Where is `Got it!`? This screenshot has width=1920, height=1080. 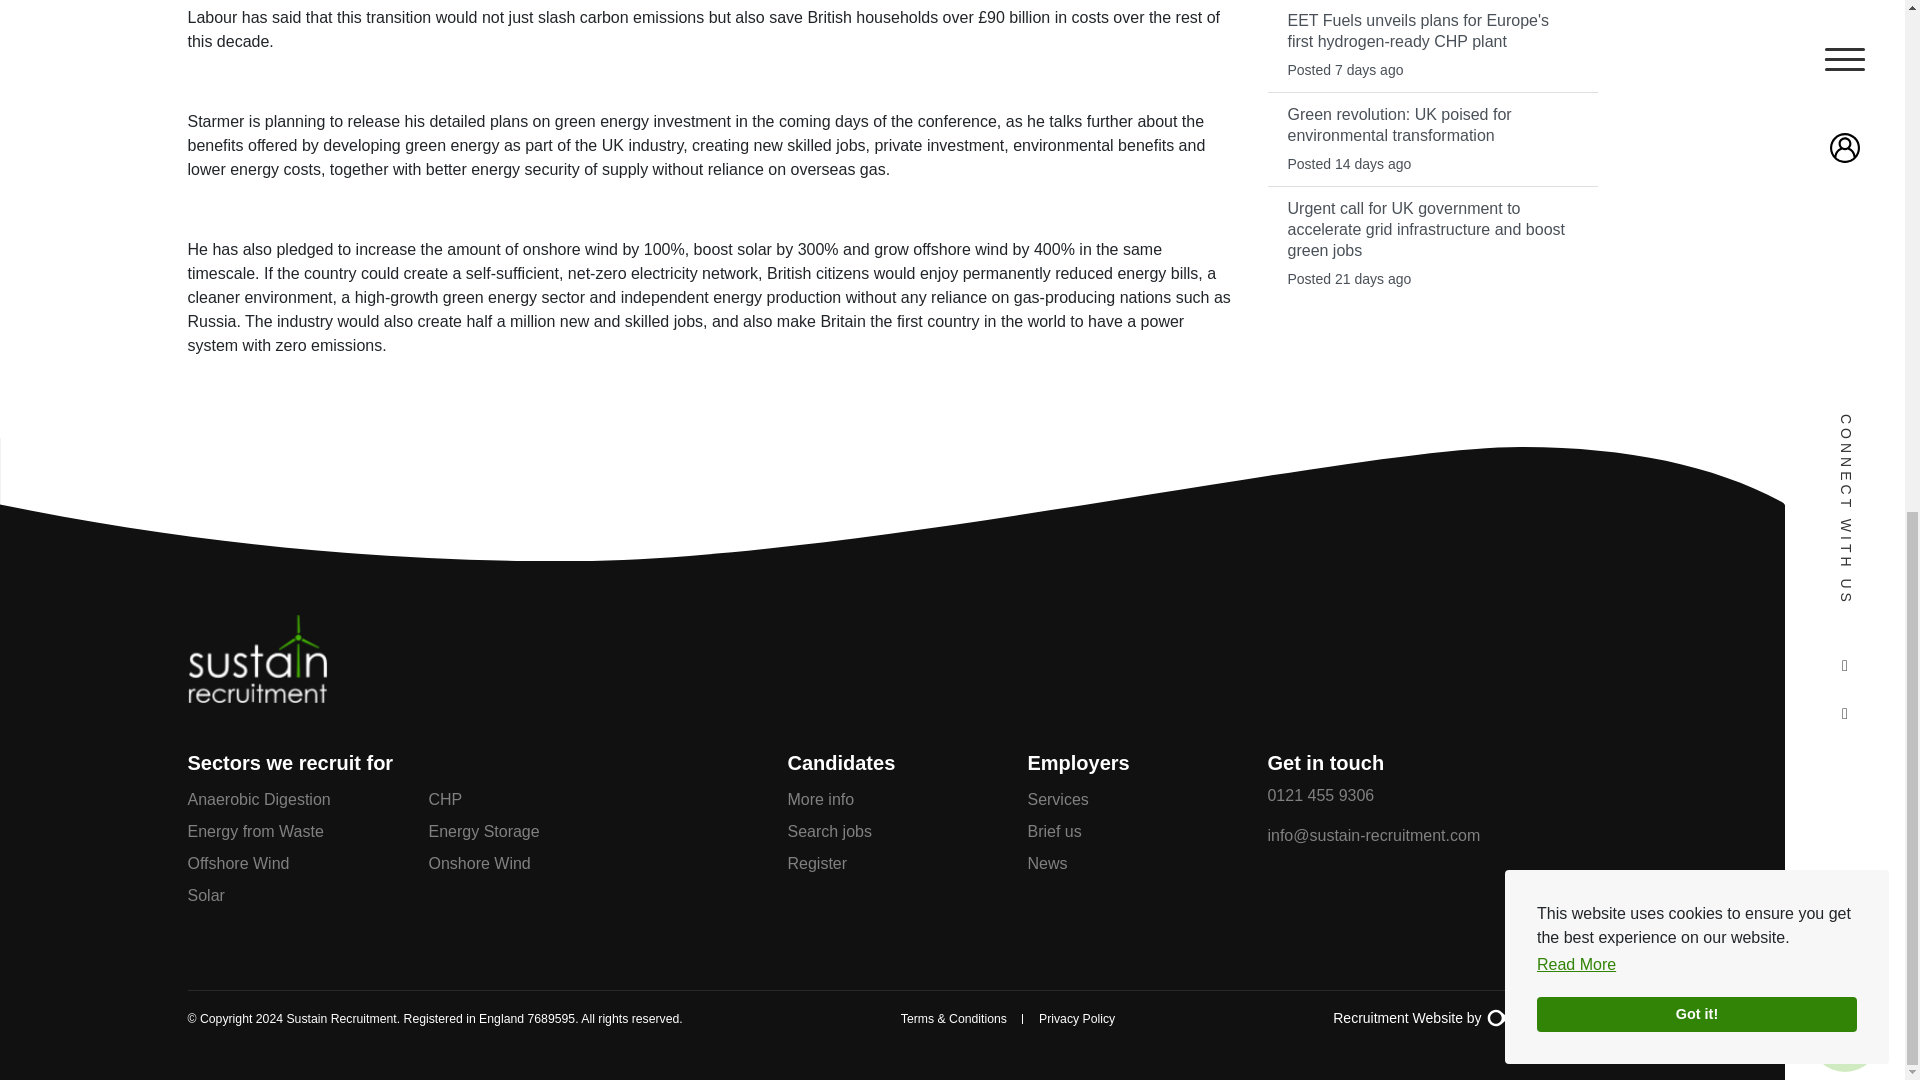 Got it! is located at coordinates (1678, 44).